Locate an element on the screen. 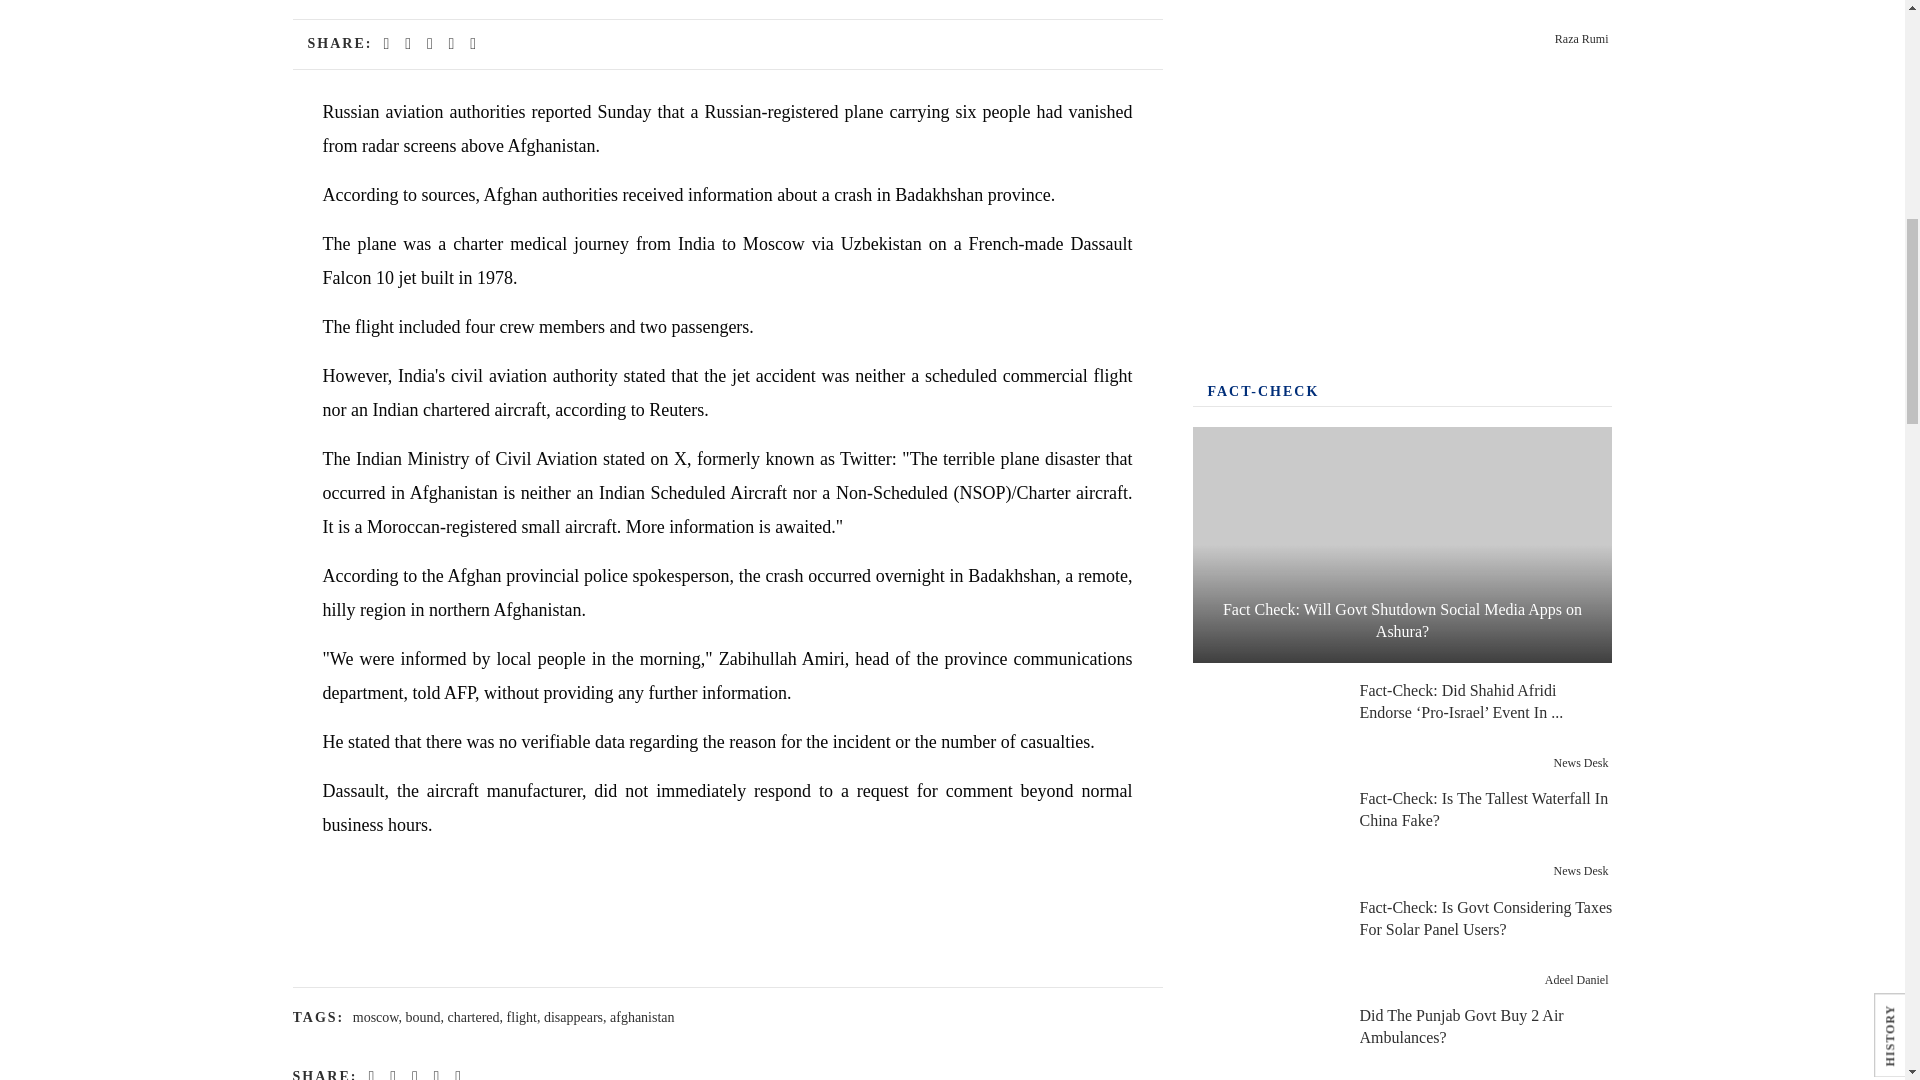 The image size is (1920, 1080). Did The Punjab Govt Buy 2 Air Ambulances? is located at coordinates (1265, 1044).